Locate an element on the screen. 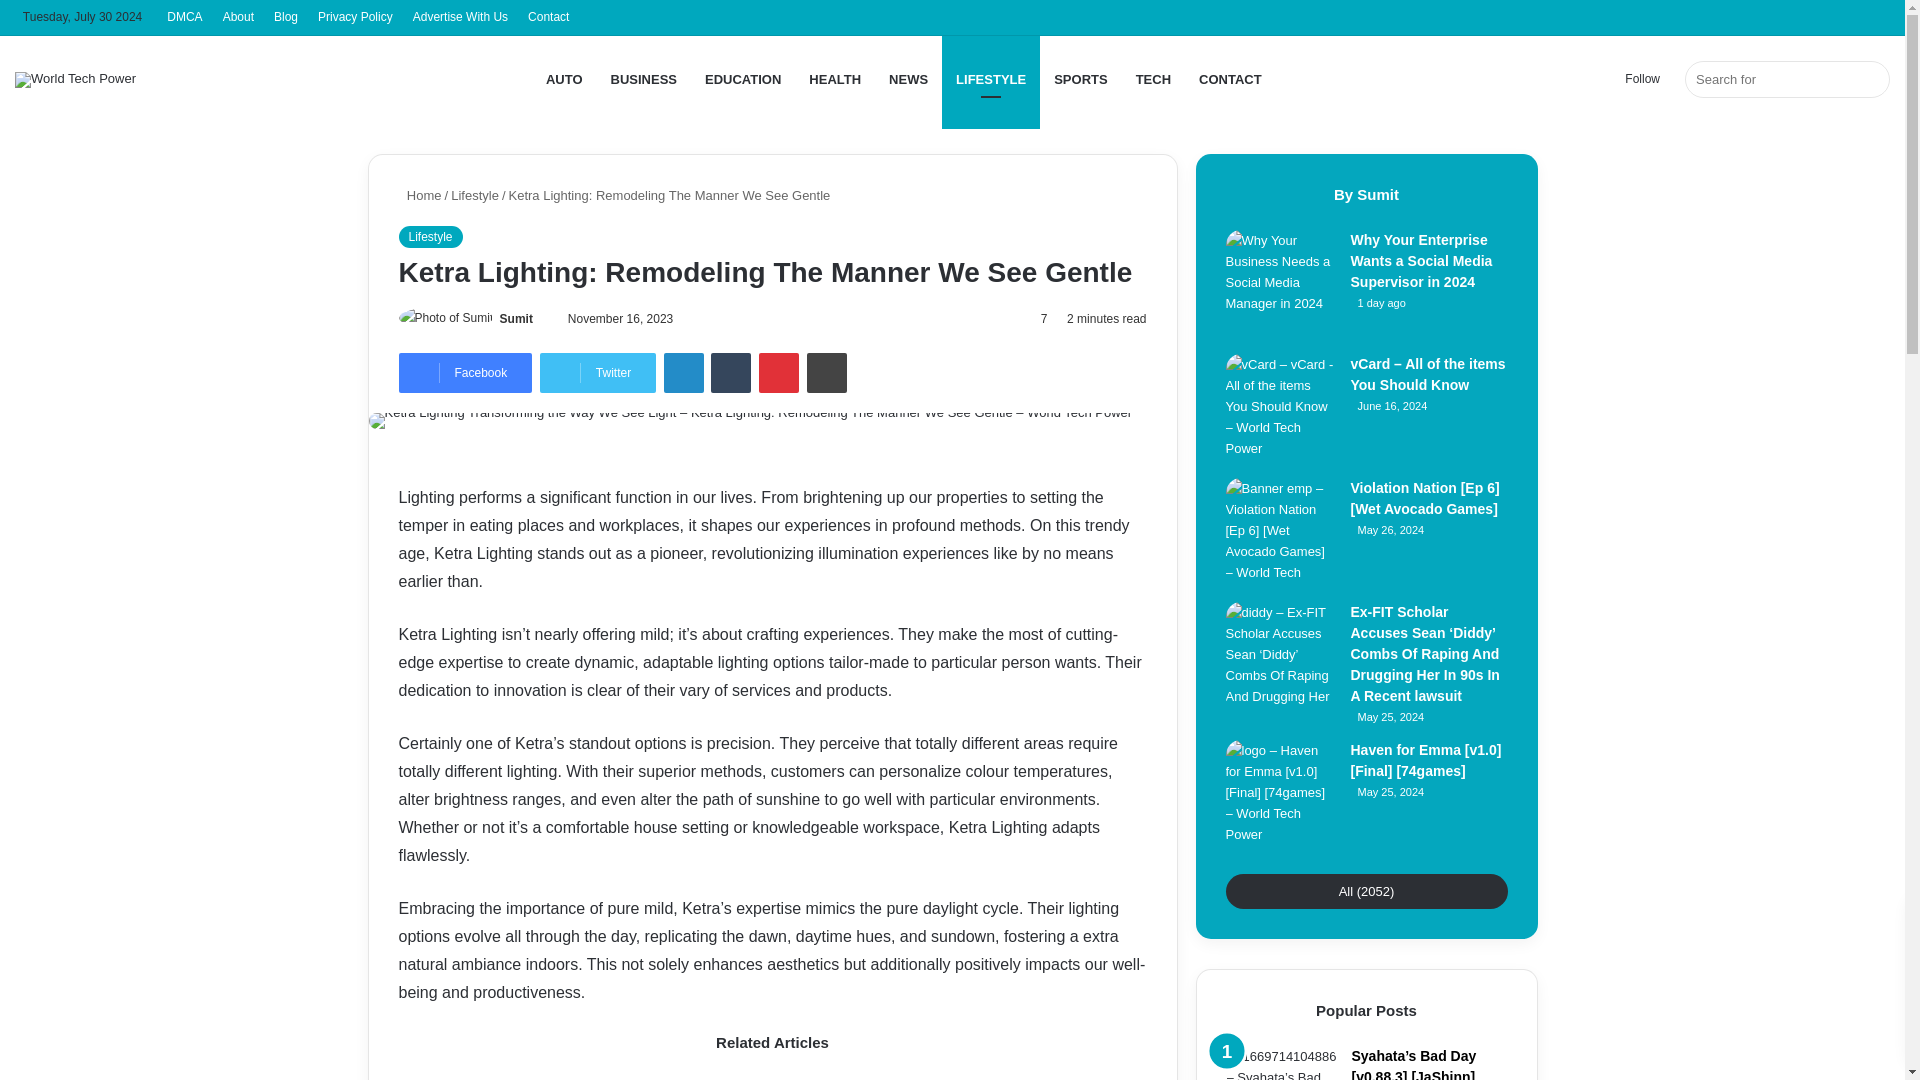 The height and width of the screenshot is (1080, 1920). Advertise With Us is located at coordinates (460, 17).